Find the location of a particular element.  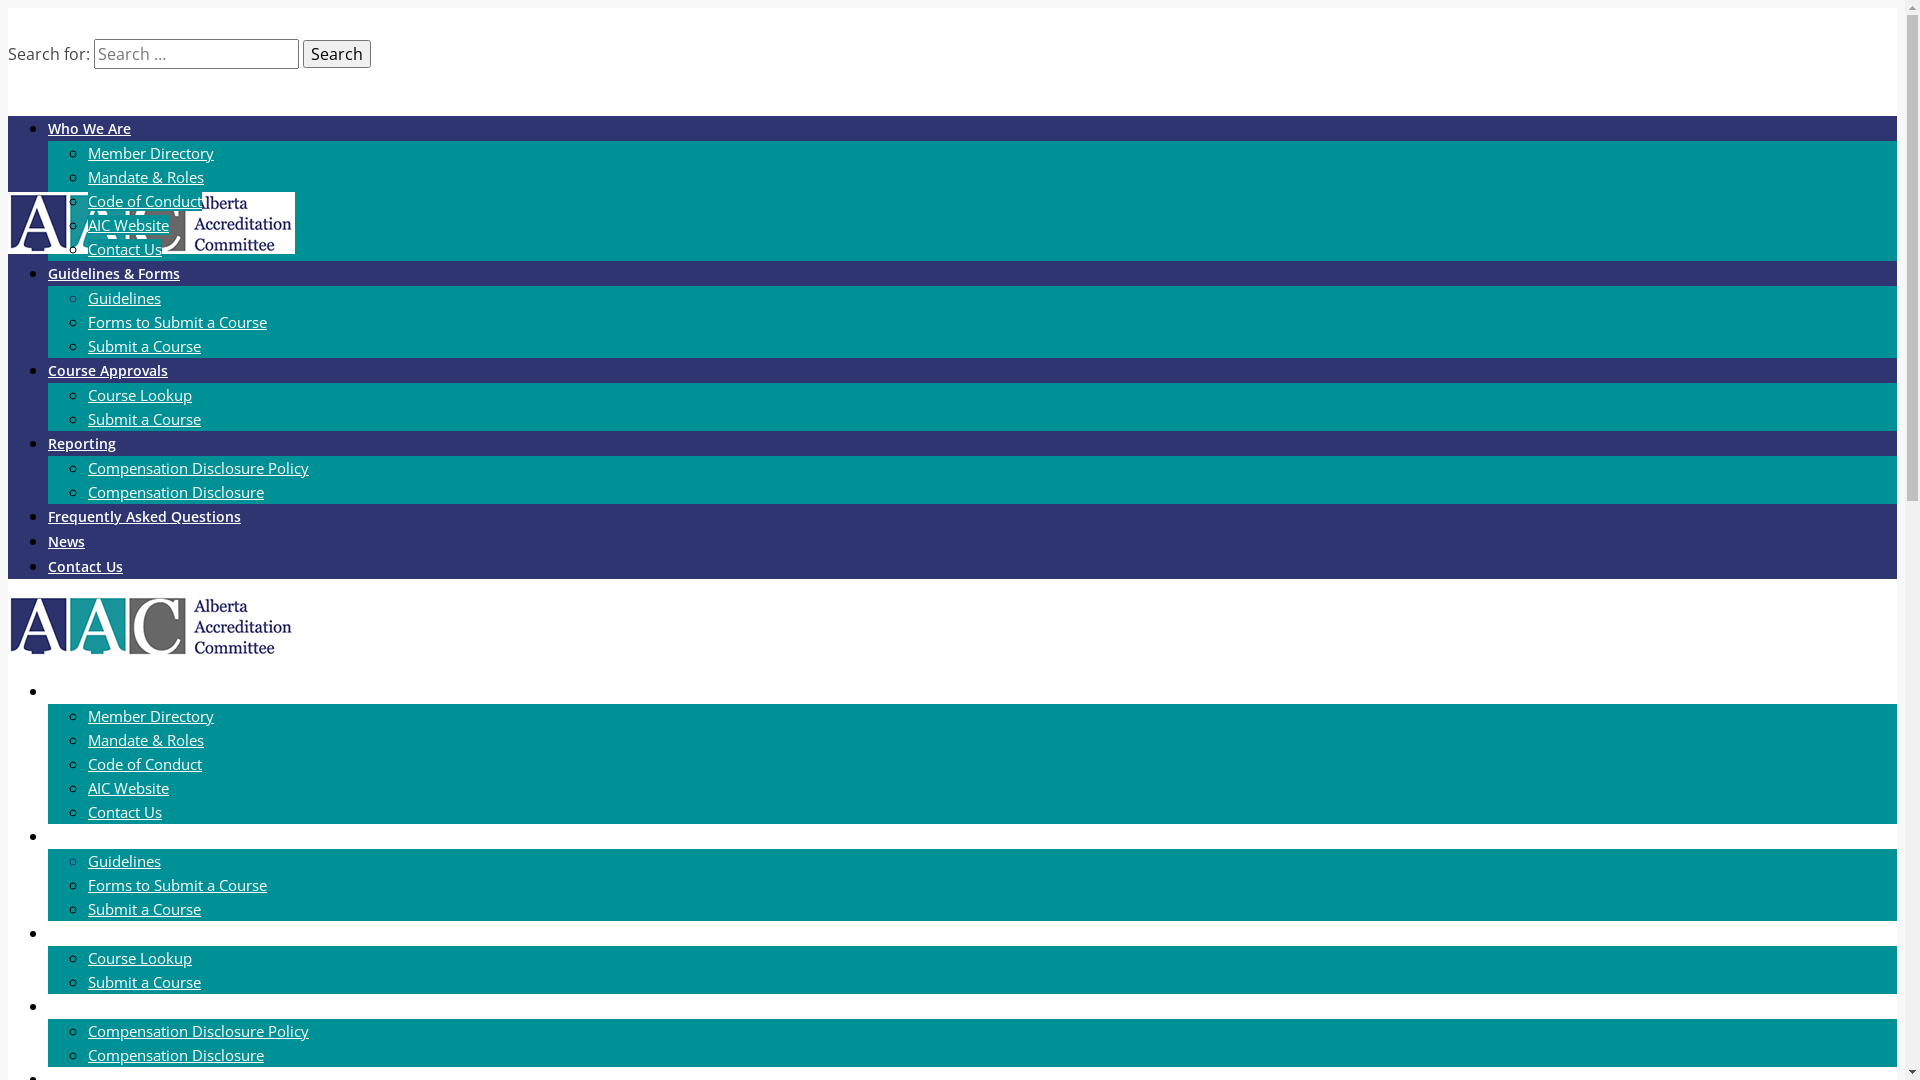

Who We Are is located at coordinates (90, 128).